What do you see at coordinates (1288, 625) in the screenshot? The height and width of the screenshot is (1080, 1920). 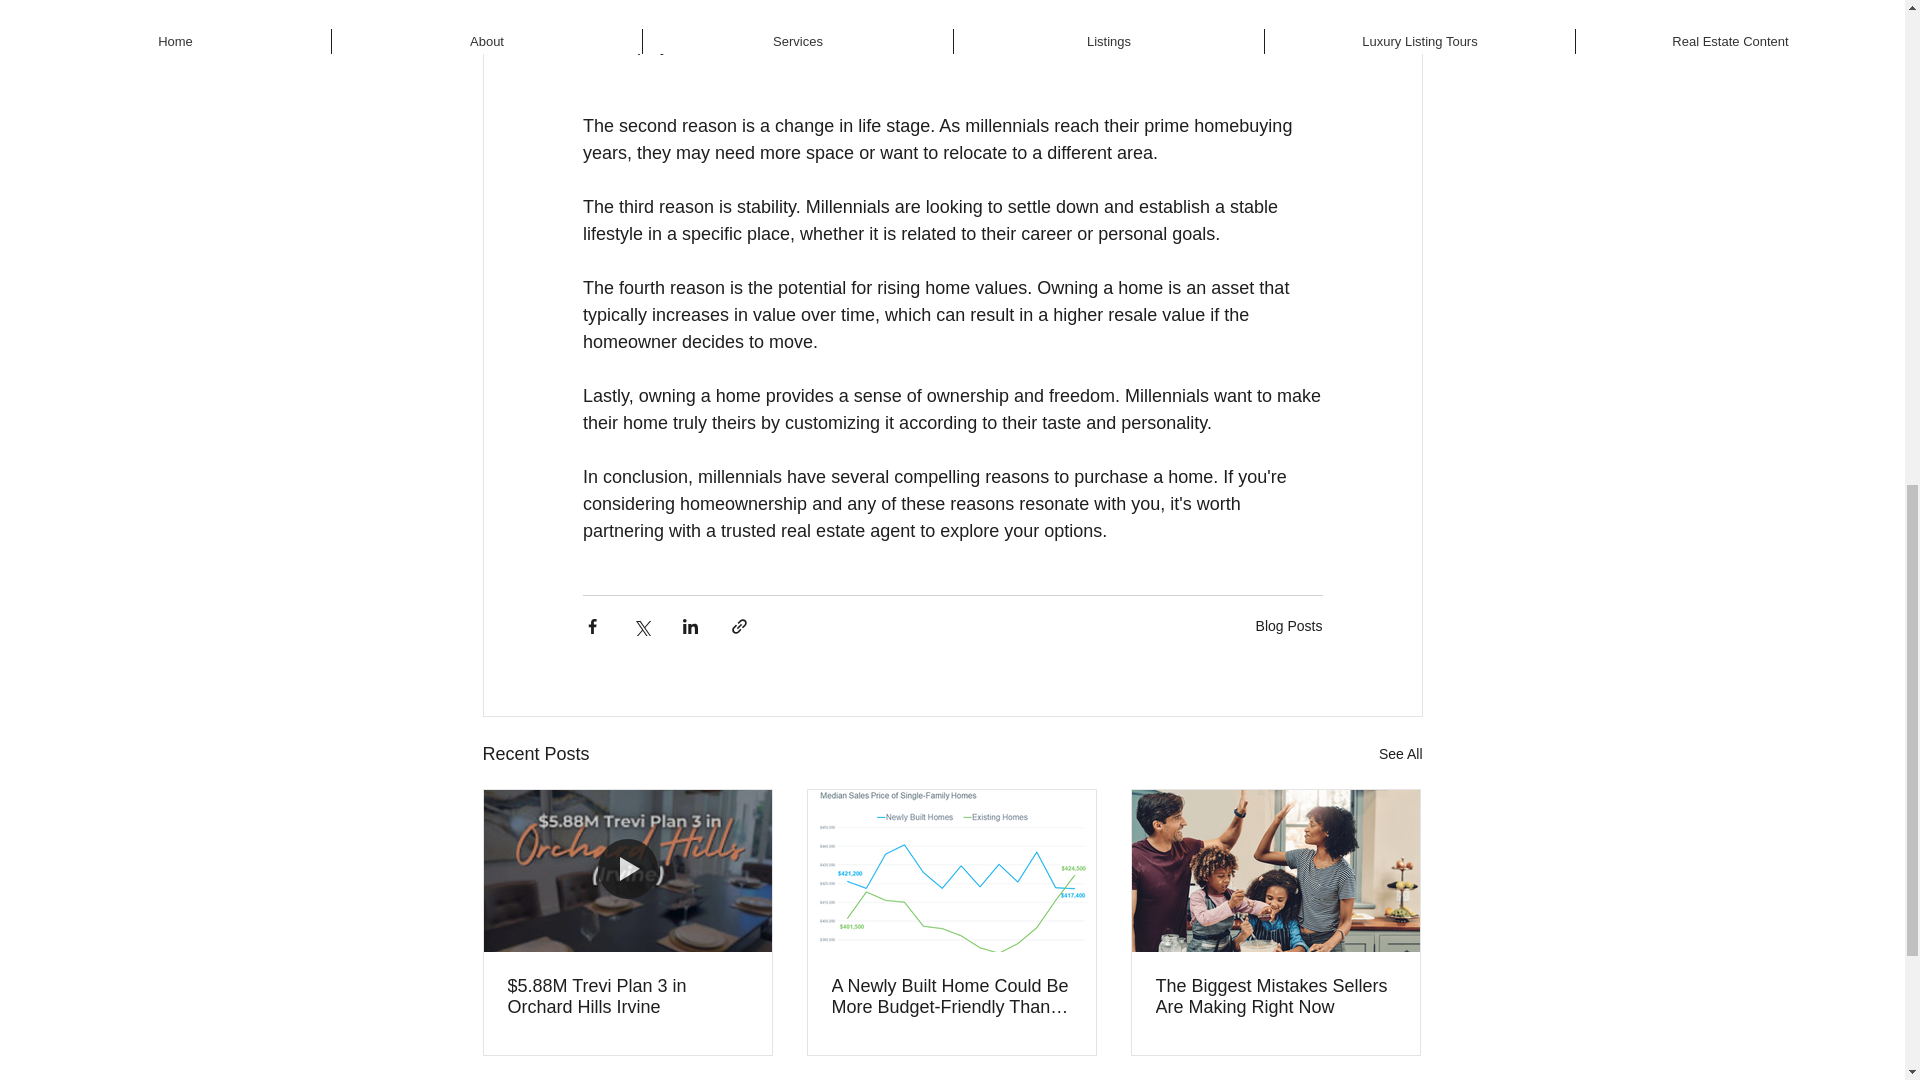 I see `Blog Posts` at bounding box center [1288, 625].